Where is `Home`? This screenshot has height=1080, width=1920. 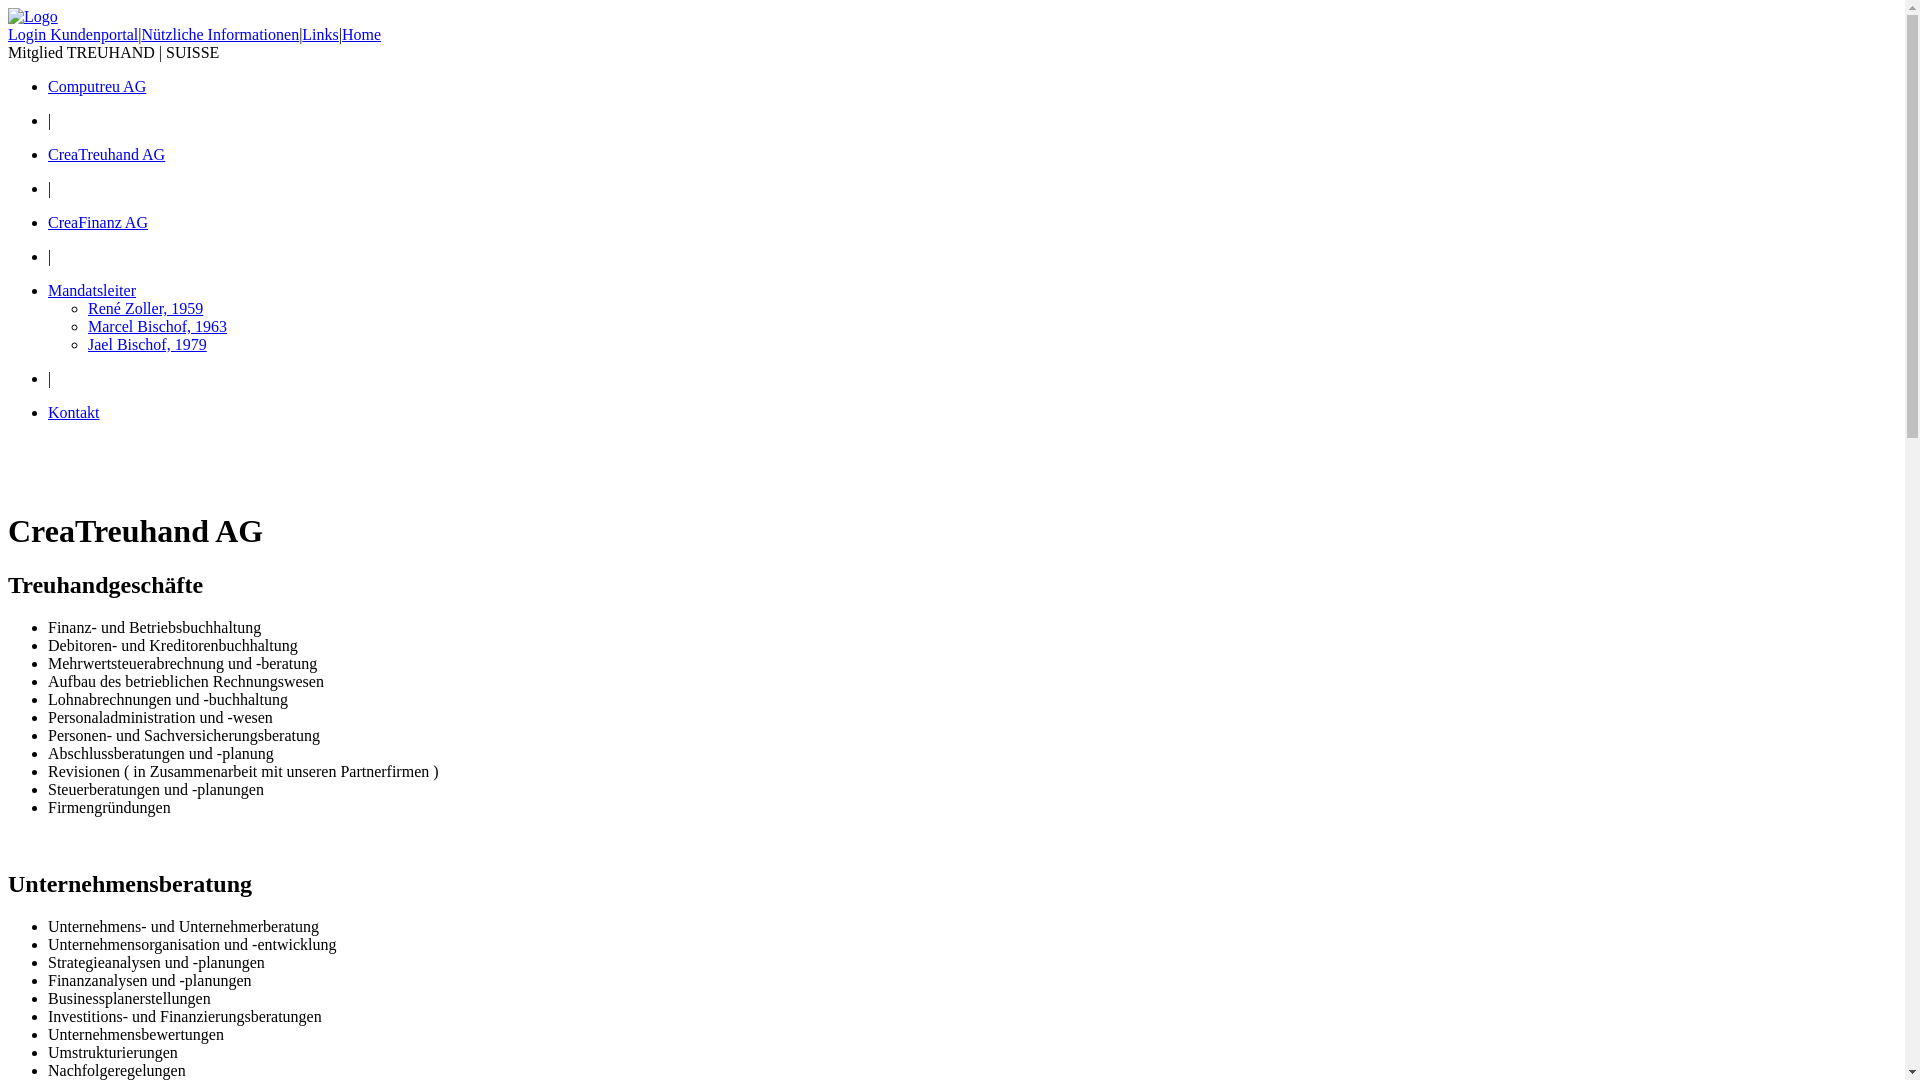 Home is located at coordinates (362, 34).